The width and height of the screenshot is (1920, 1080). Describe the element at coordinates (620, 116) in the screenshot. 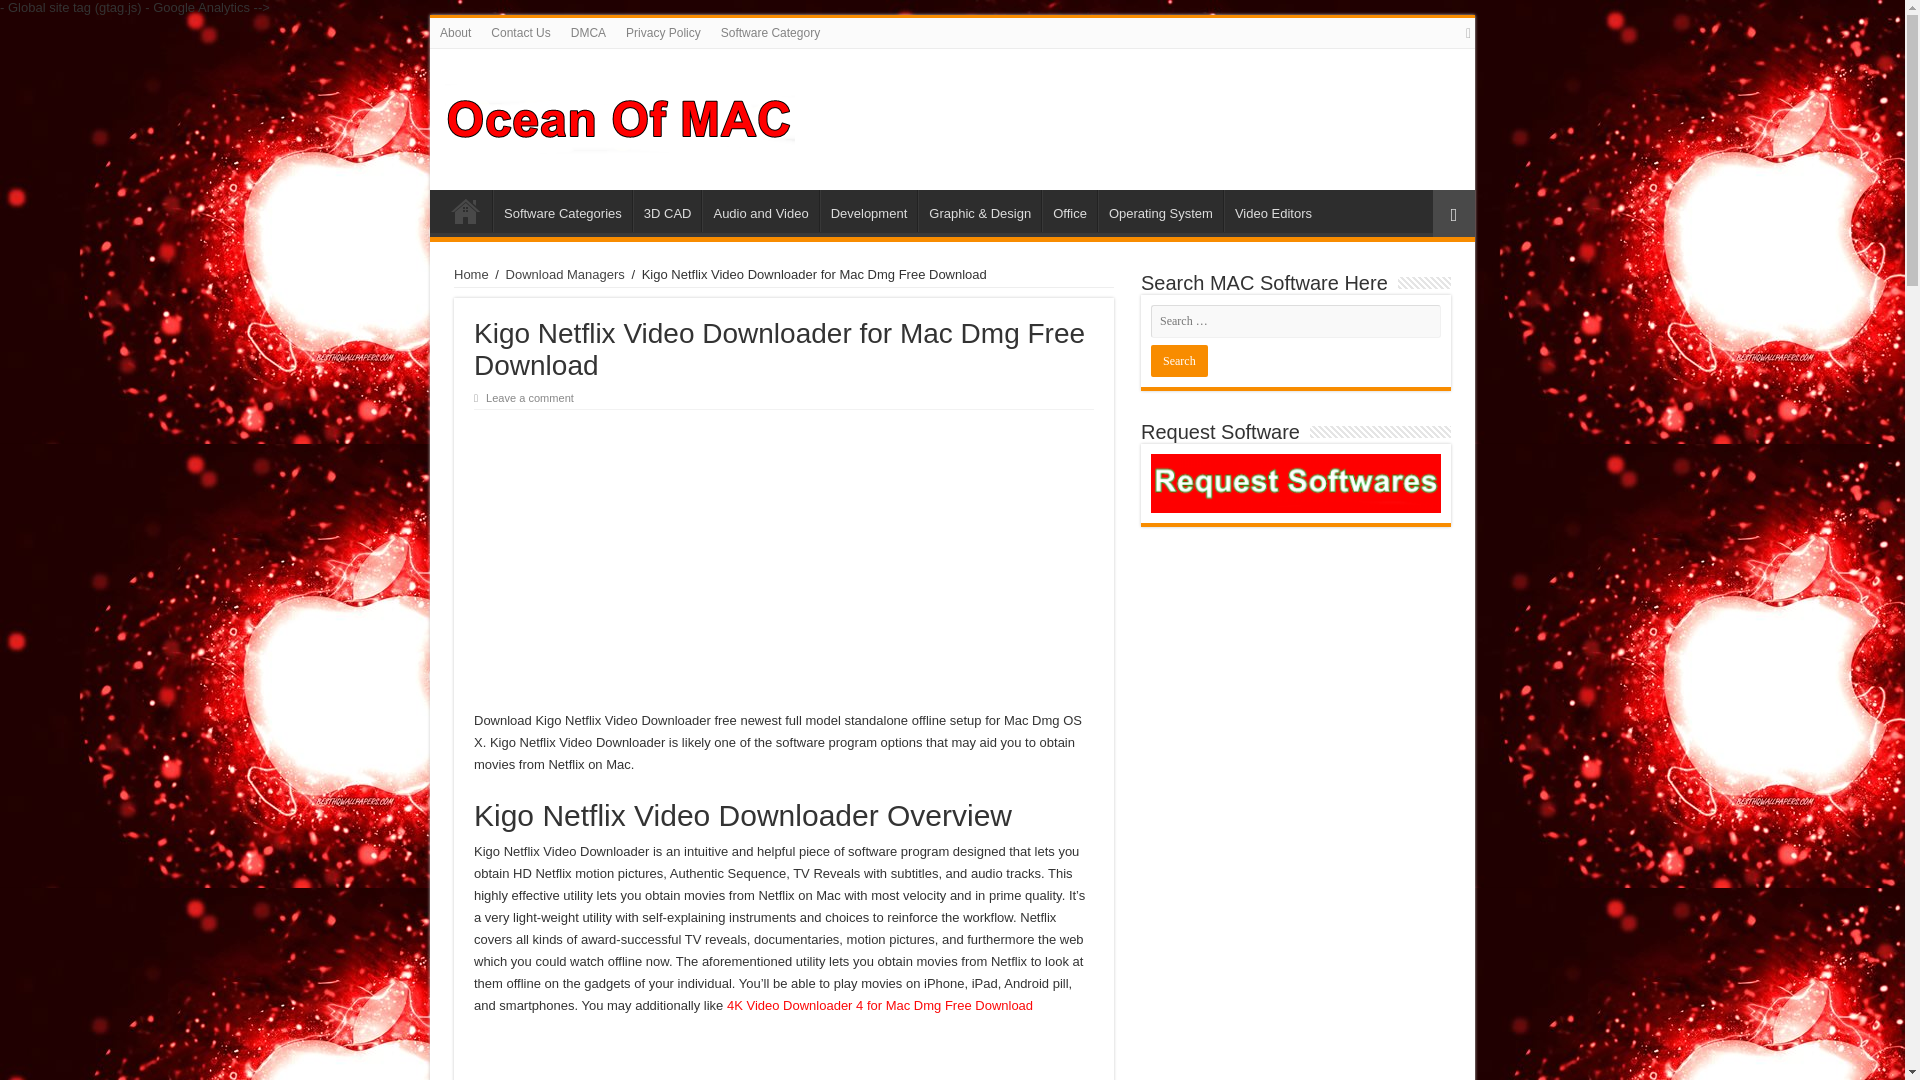

I see `Ocean Of Mac` at that location.